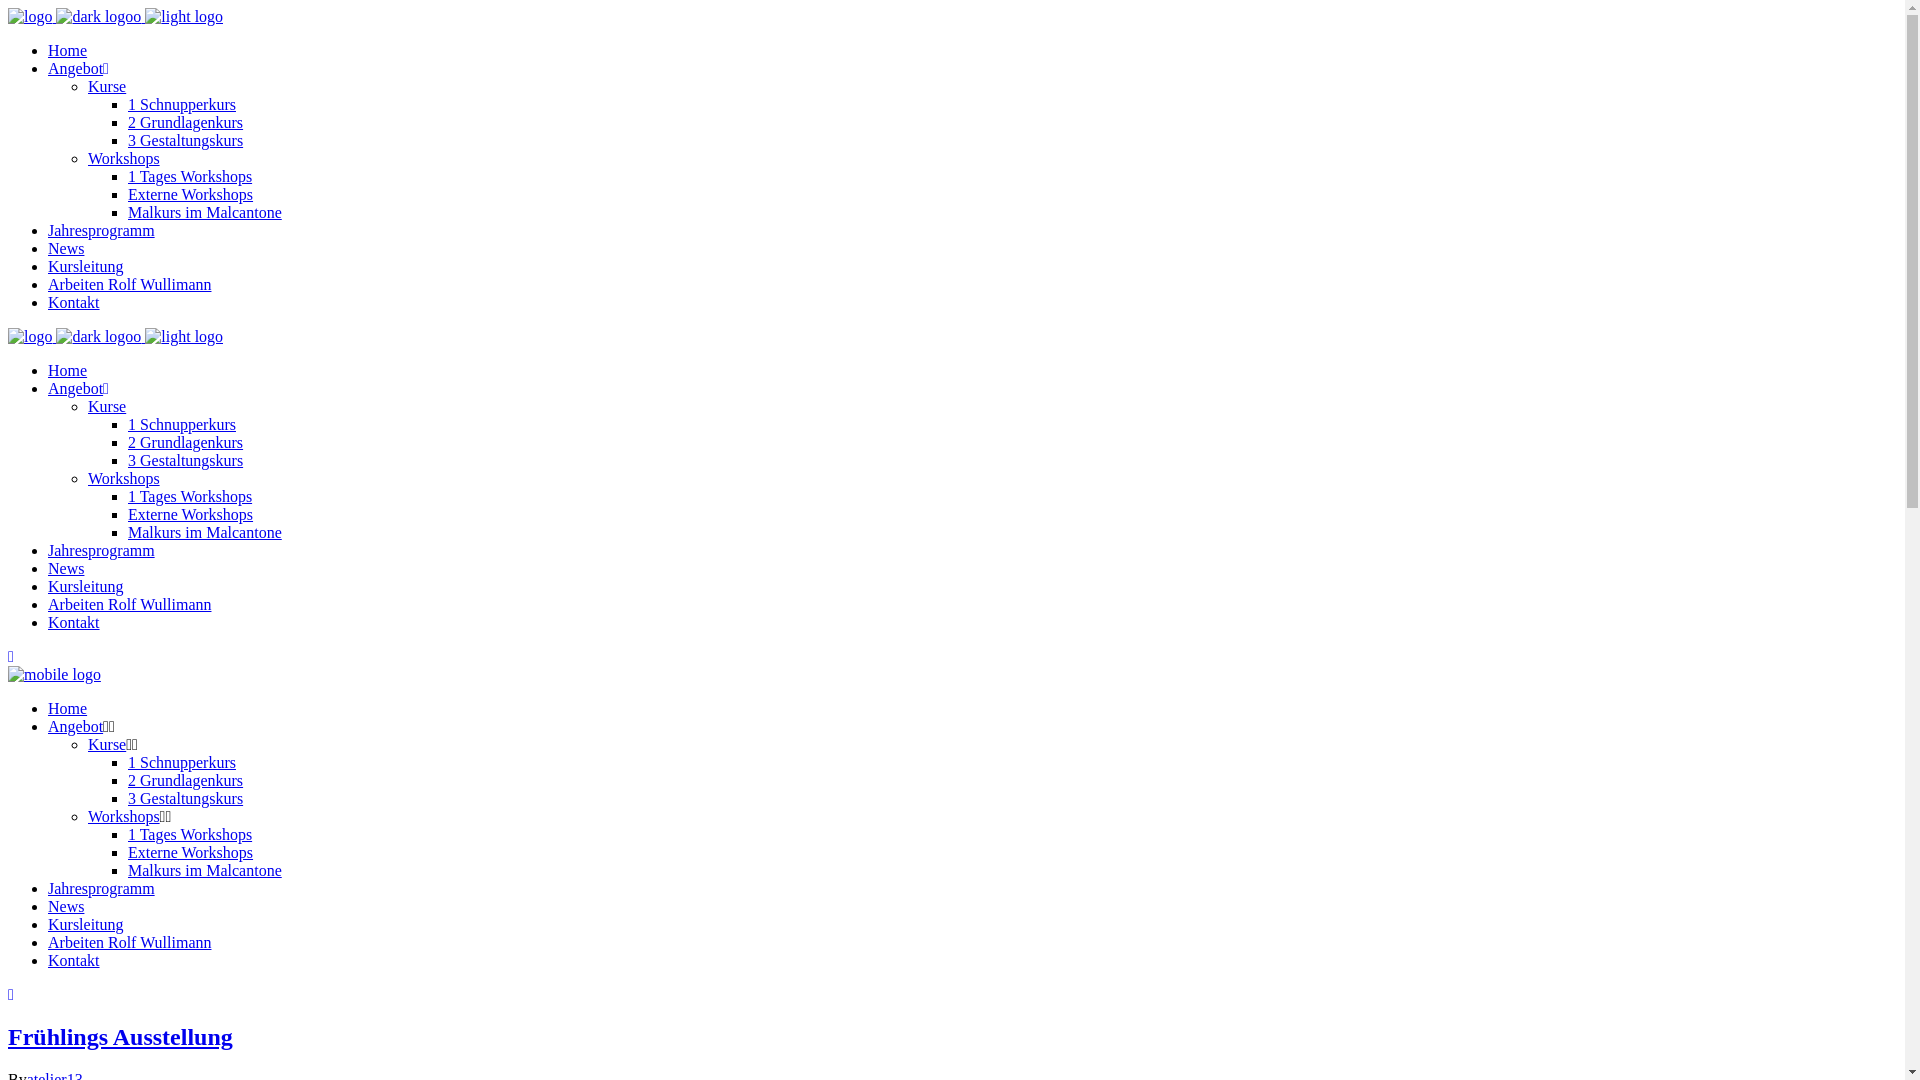  Describe the element at coordinates (107, 86) in the screenshot. I see `Kurse` at that location.